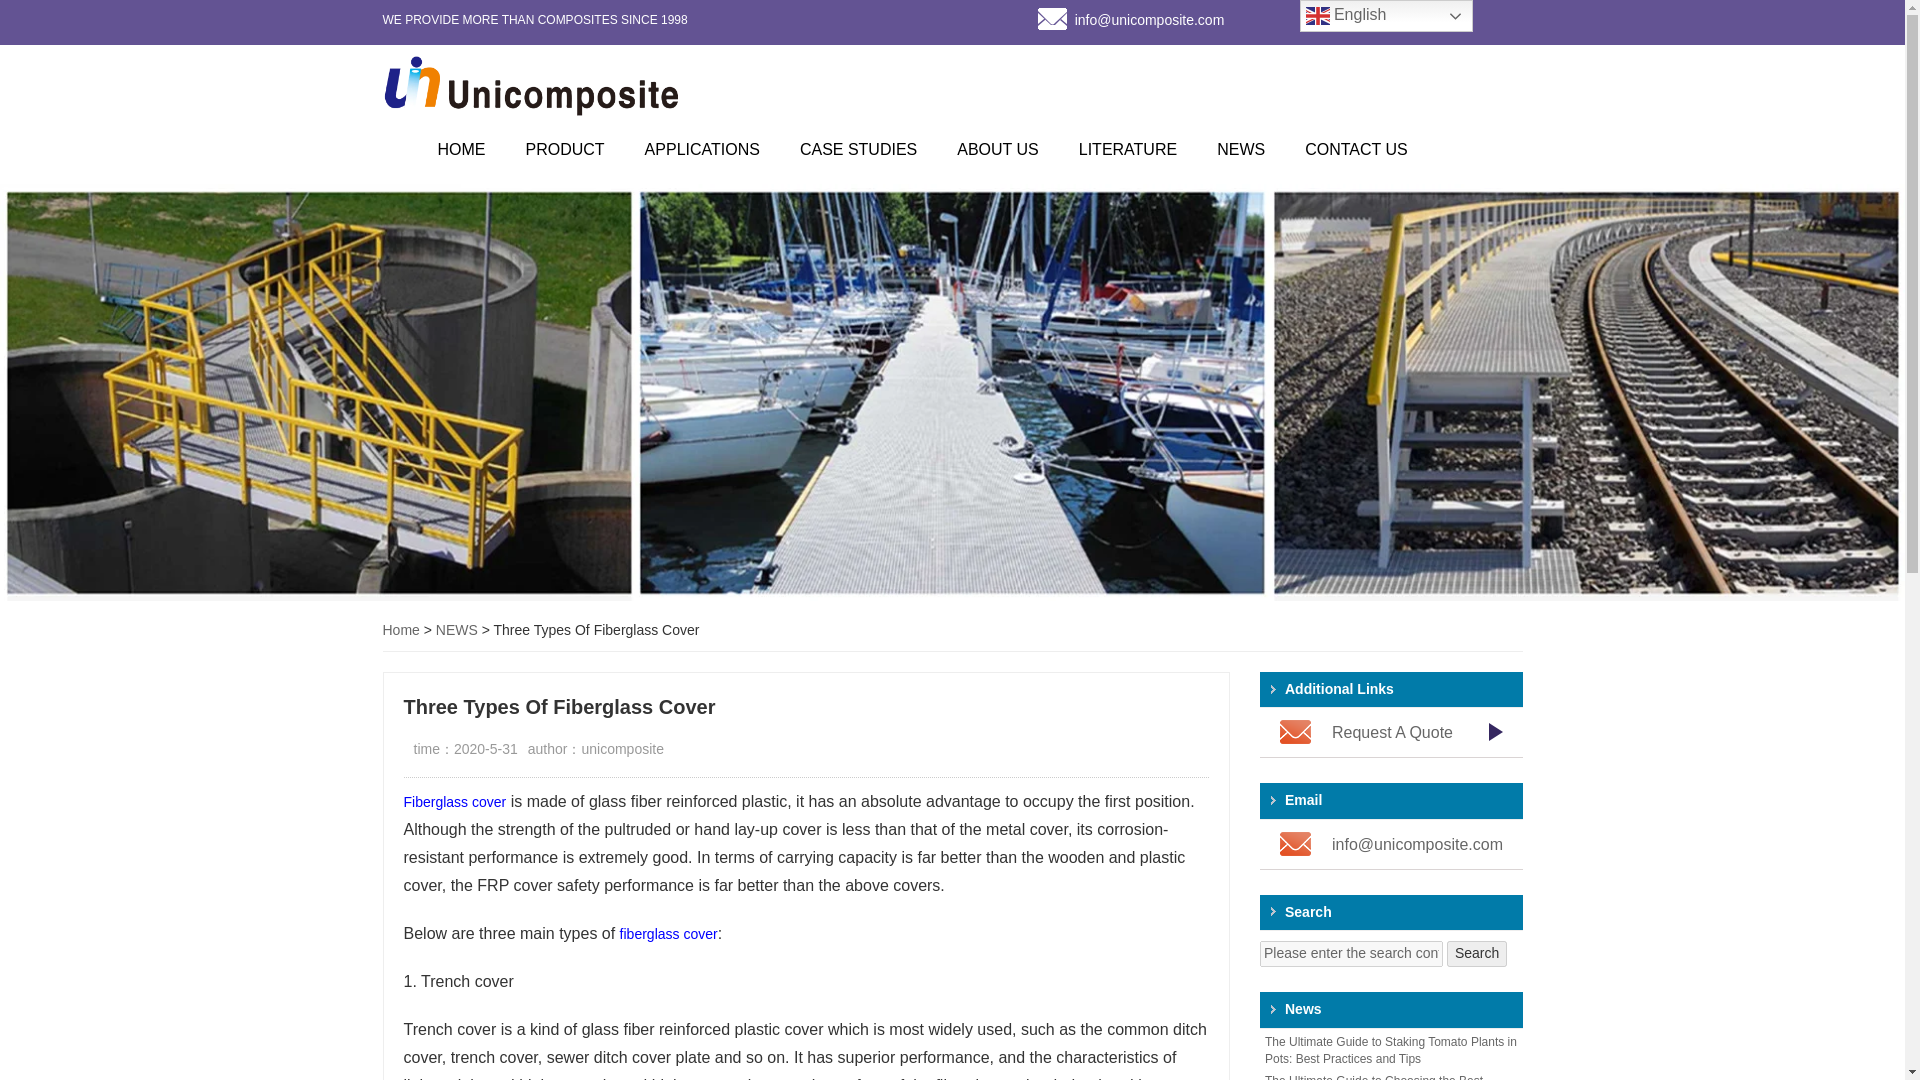 Image resolution: width=1920 pixels, height=1080 pixels. What do you see at coordinates (1386, 16) in the screenshot?
I see `English` at bounding box center [1386, 16].